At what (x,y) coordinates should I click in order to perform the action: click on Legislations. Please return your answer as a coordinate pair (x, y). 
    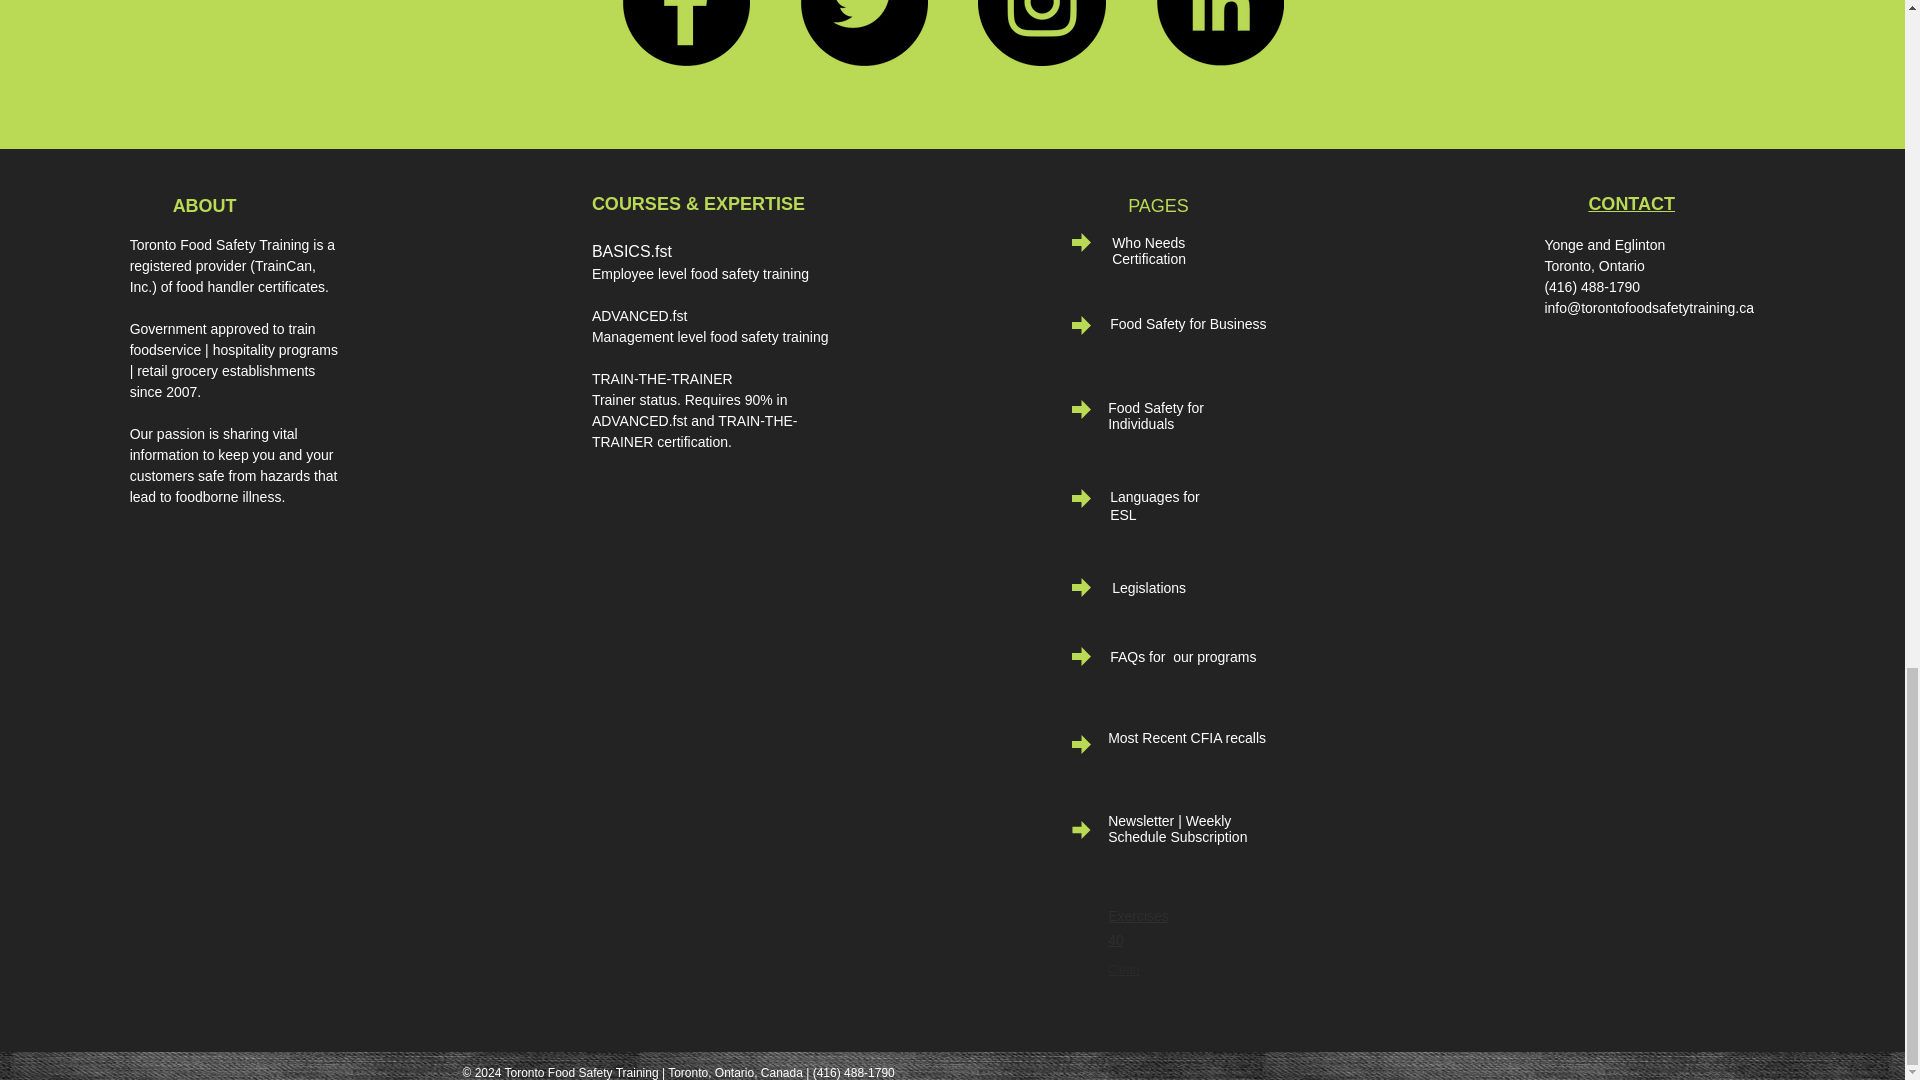
    Looking at the image, I should click on (1148, 588).